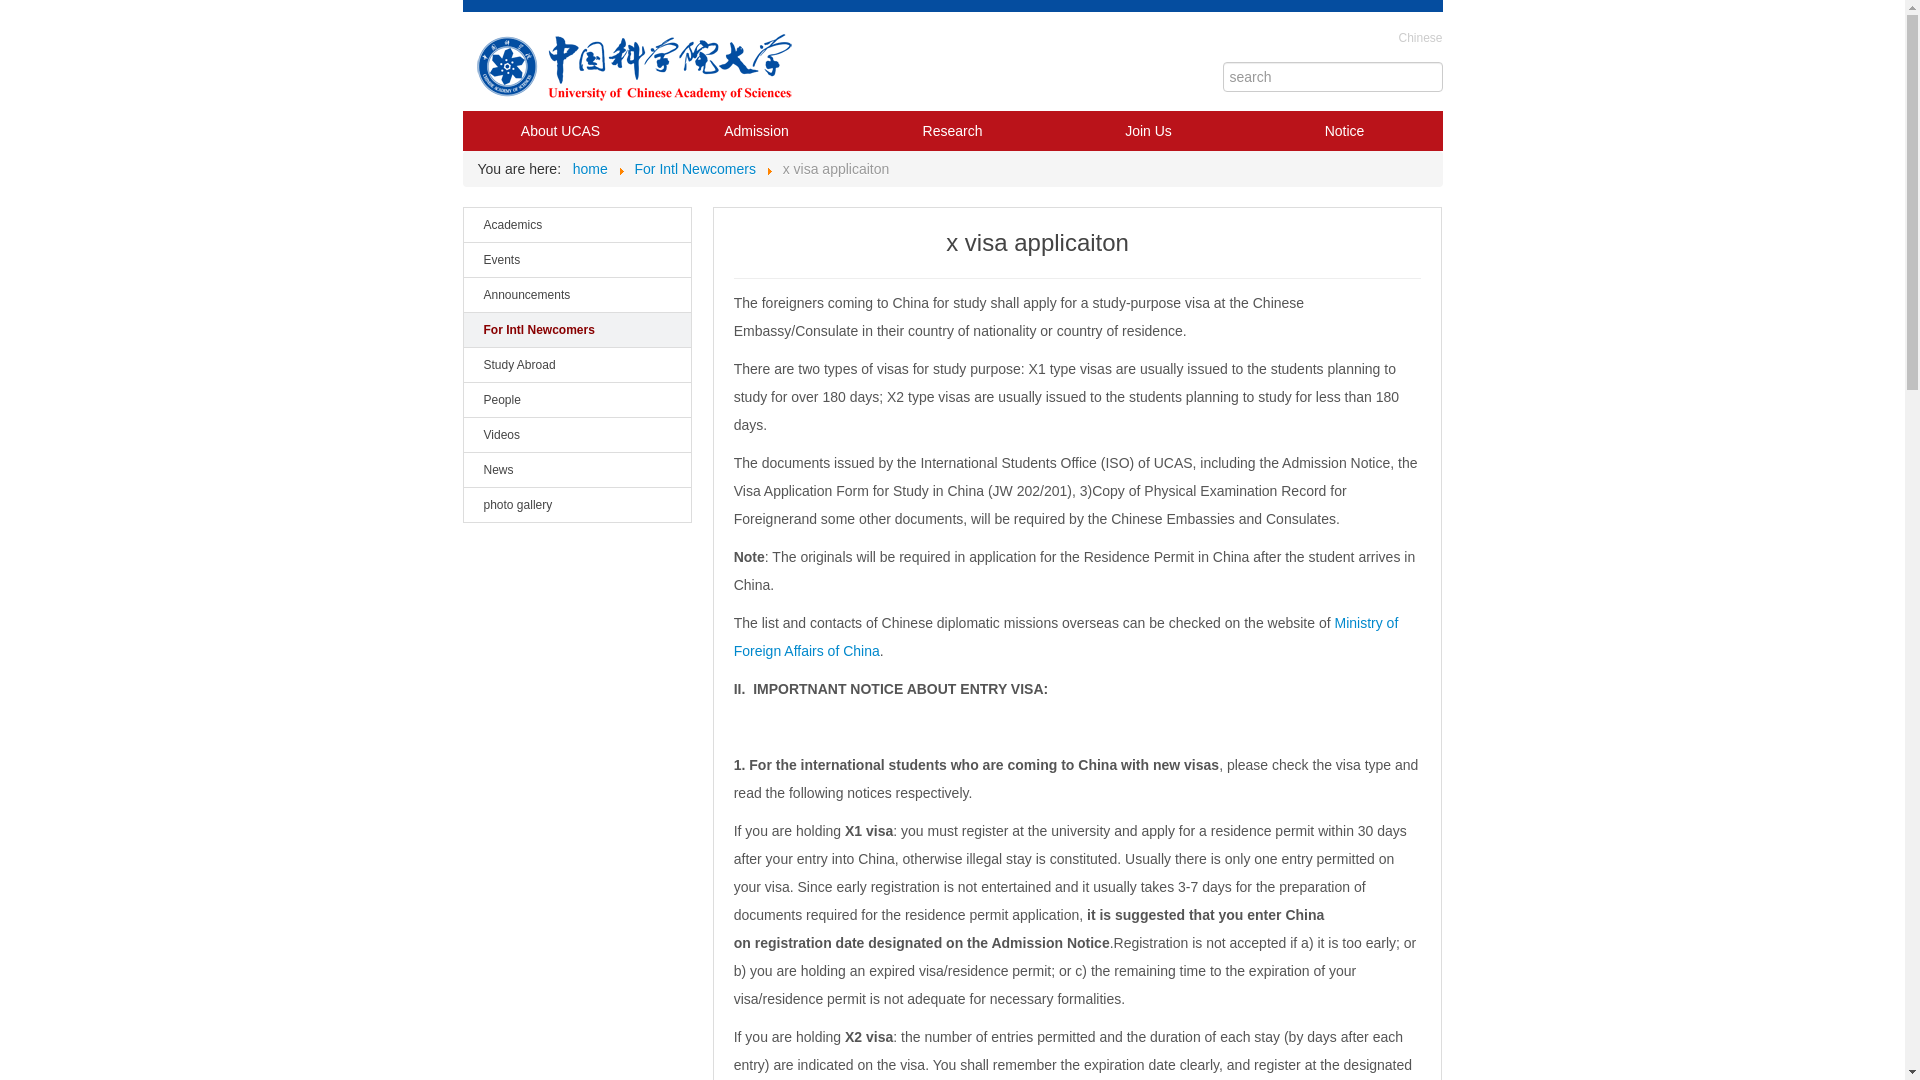  Describe the element at coordinates (1148, 131) in the screenshot. I see `Join Us` at that location.